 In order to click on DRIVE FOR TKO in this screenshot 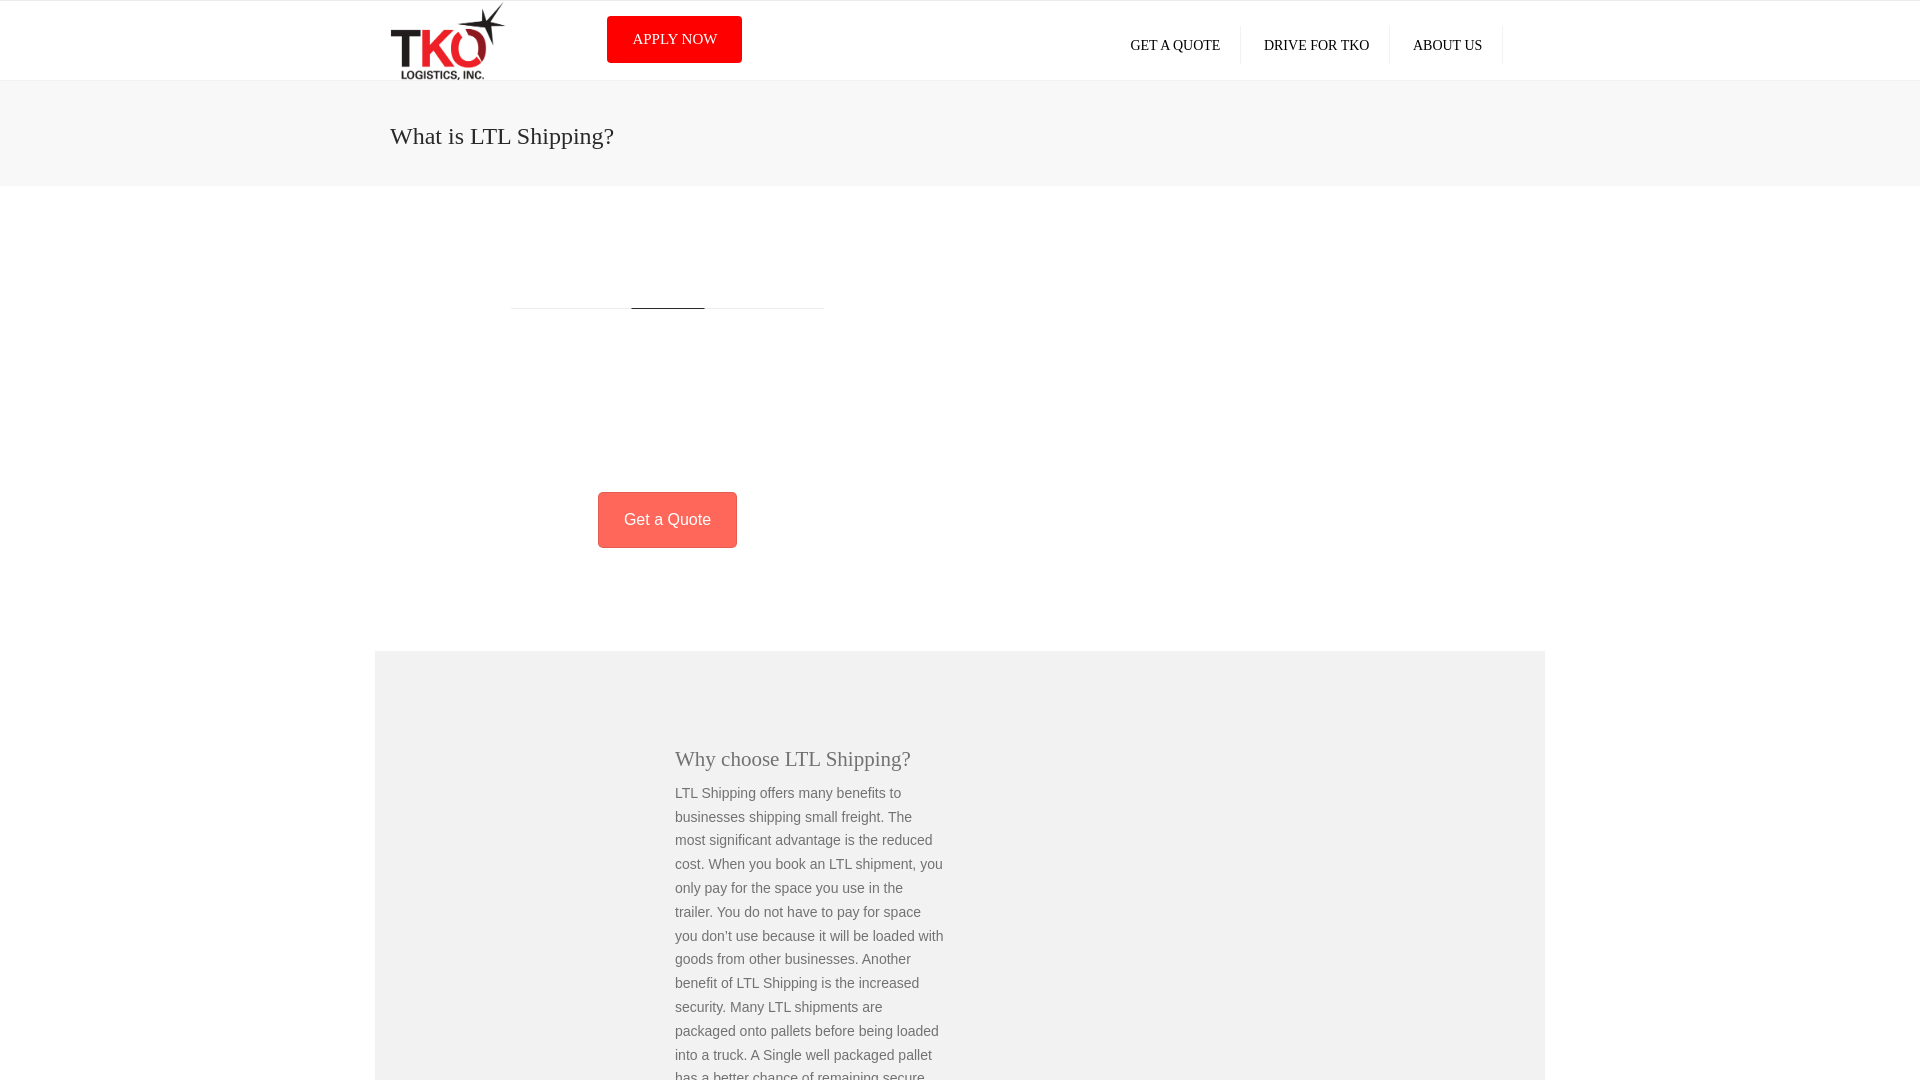, I will do `click(1316, 44)`.